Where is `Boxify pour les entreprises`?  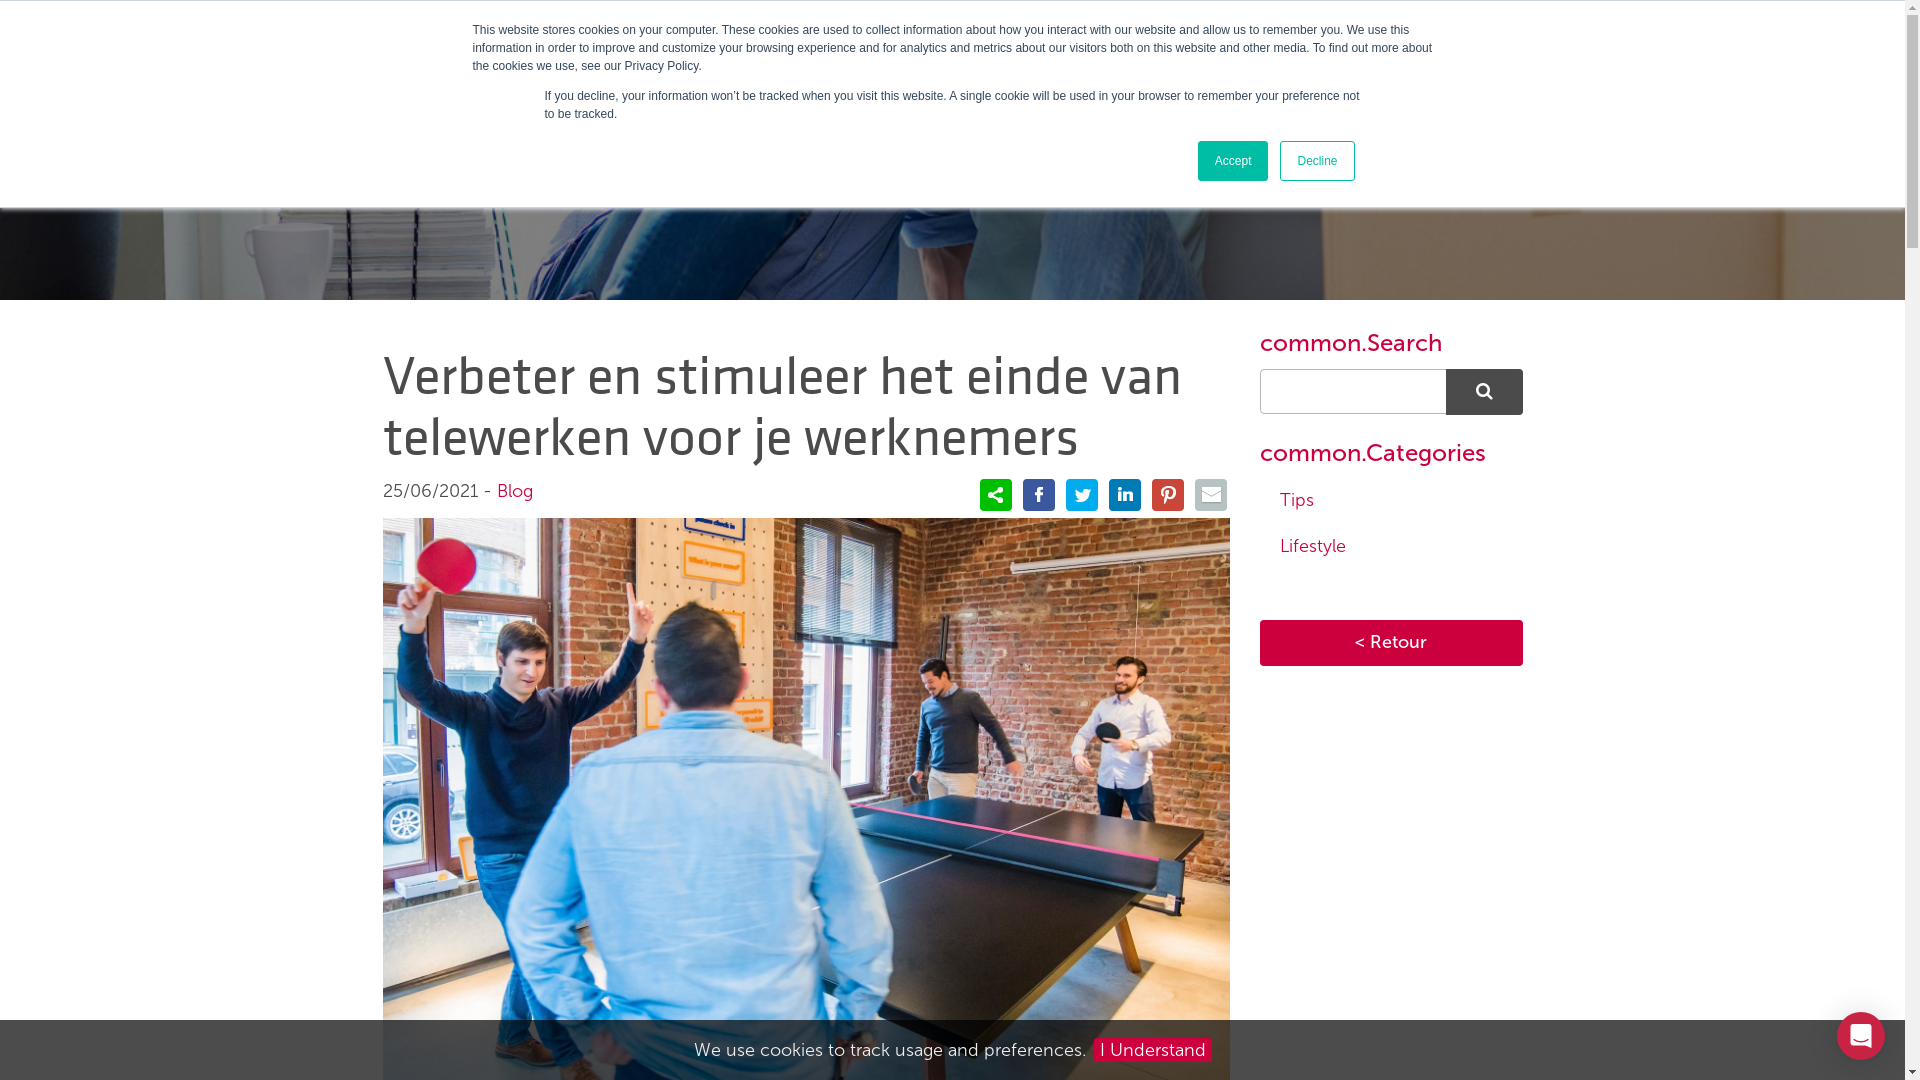
Boxify pour les entreprises is located at coordinates (977, 40).